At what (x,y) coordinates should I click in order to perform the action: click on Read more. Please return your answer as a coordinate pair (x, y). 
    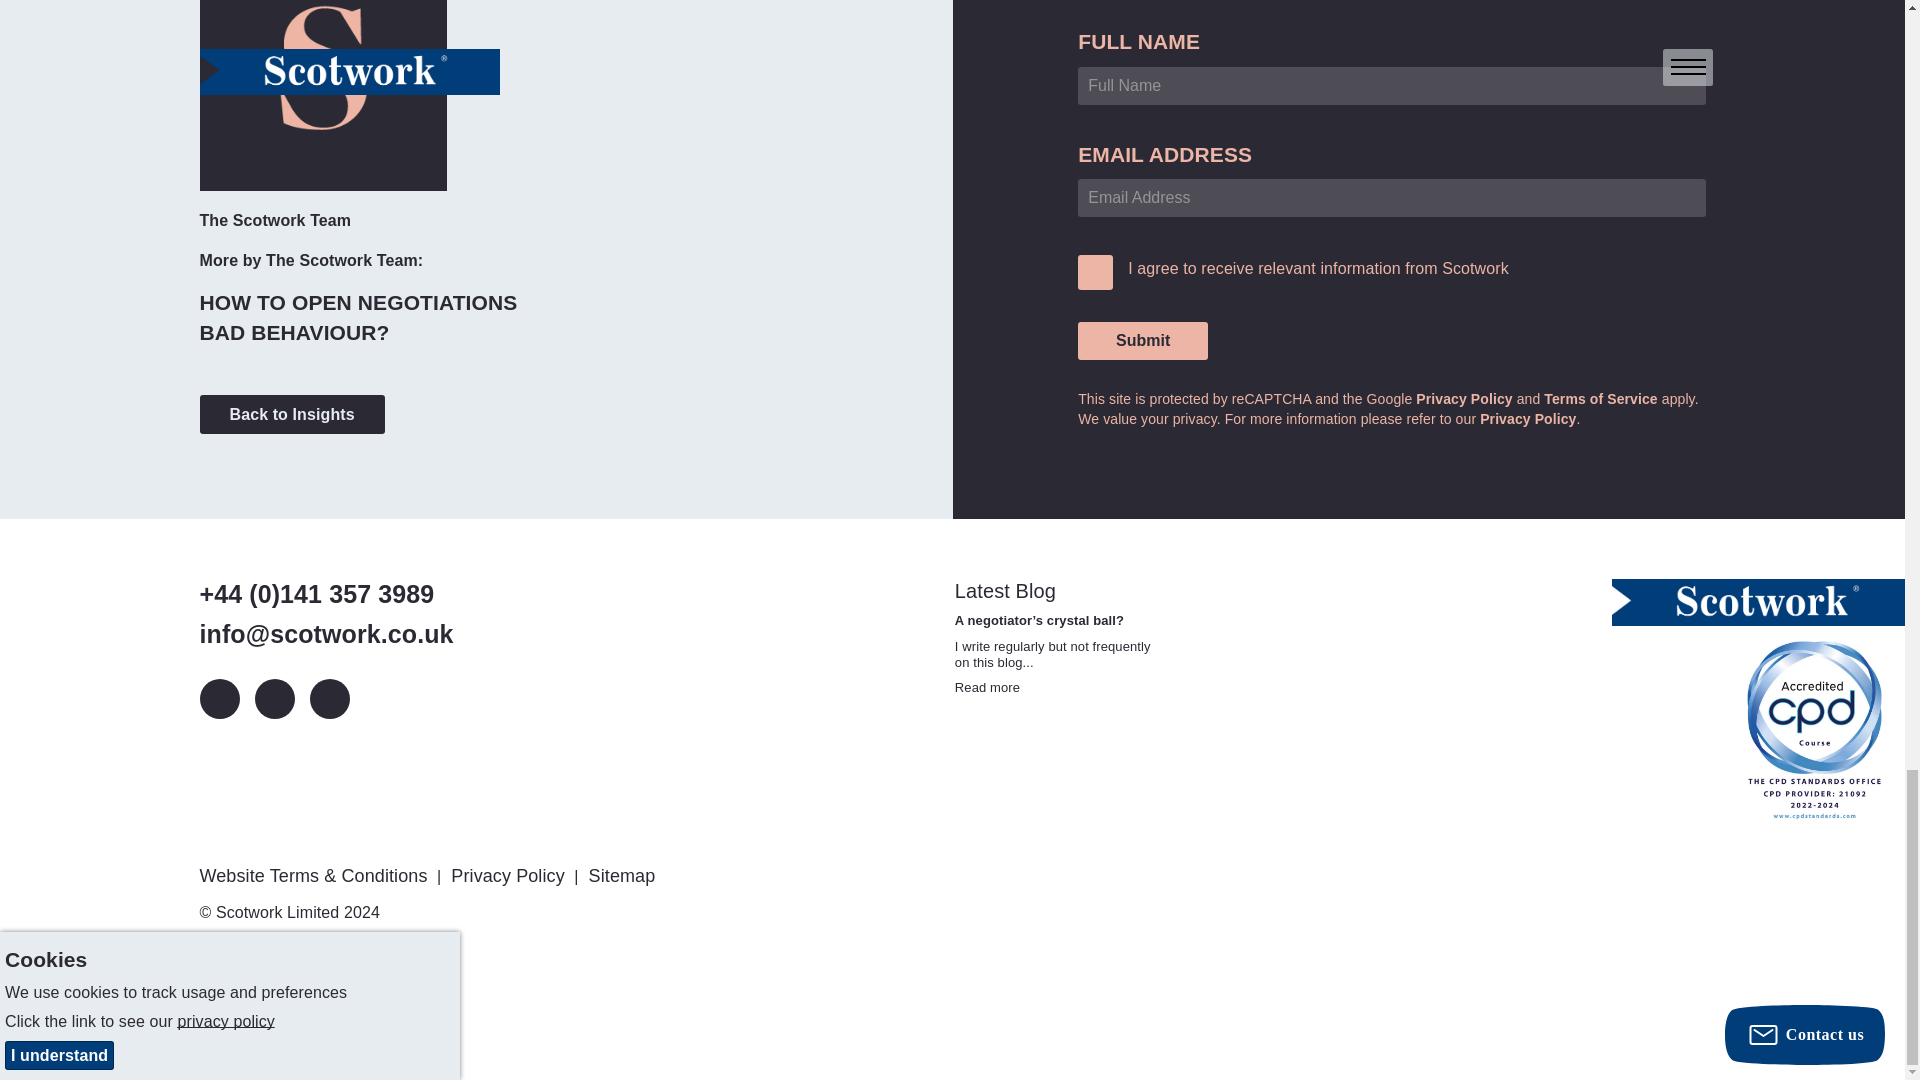
    Looking at the image, I should click on (986, 688).